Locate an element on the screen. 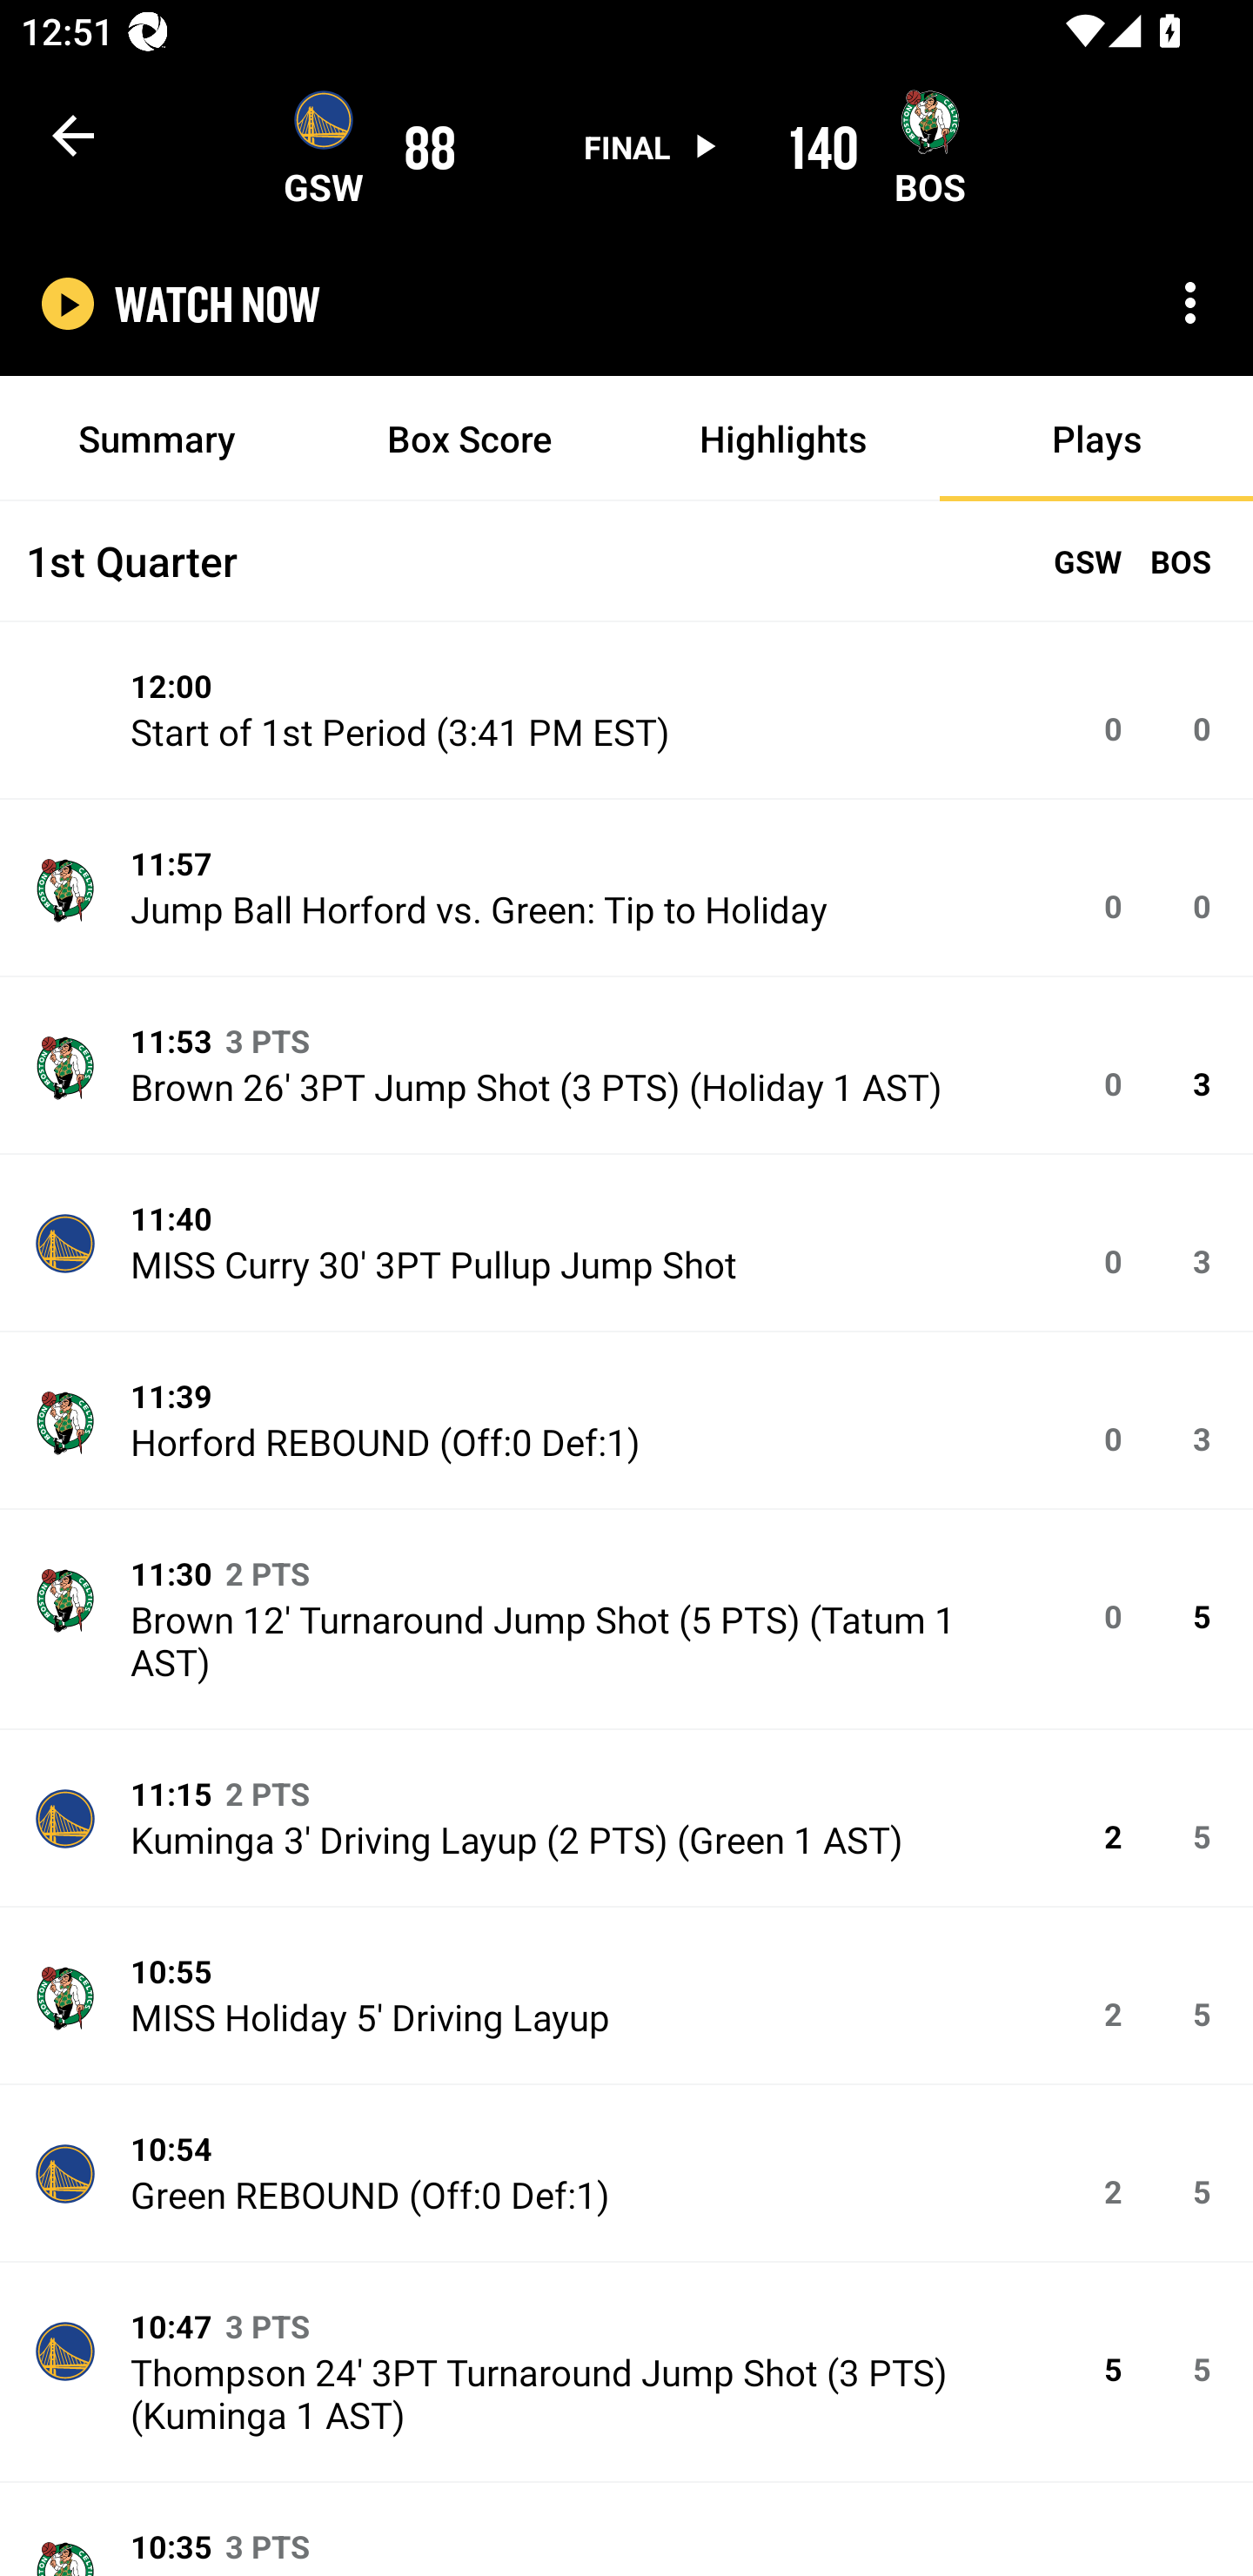  Navigate up is located at coordinates (73, 135).